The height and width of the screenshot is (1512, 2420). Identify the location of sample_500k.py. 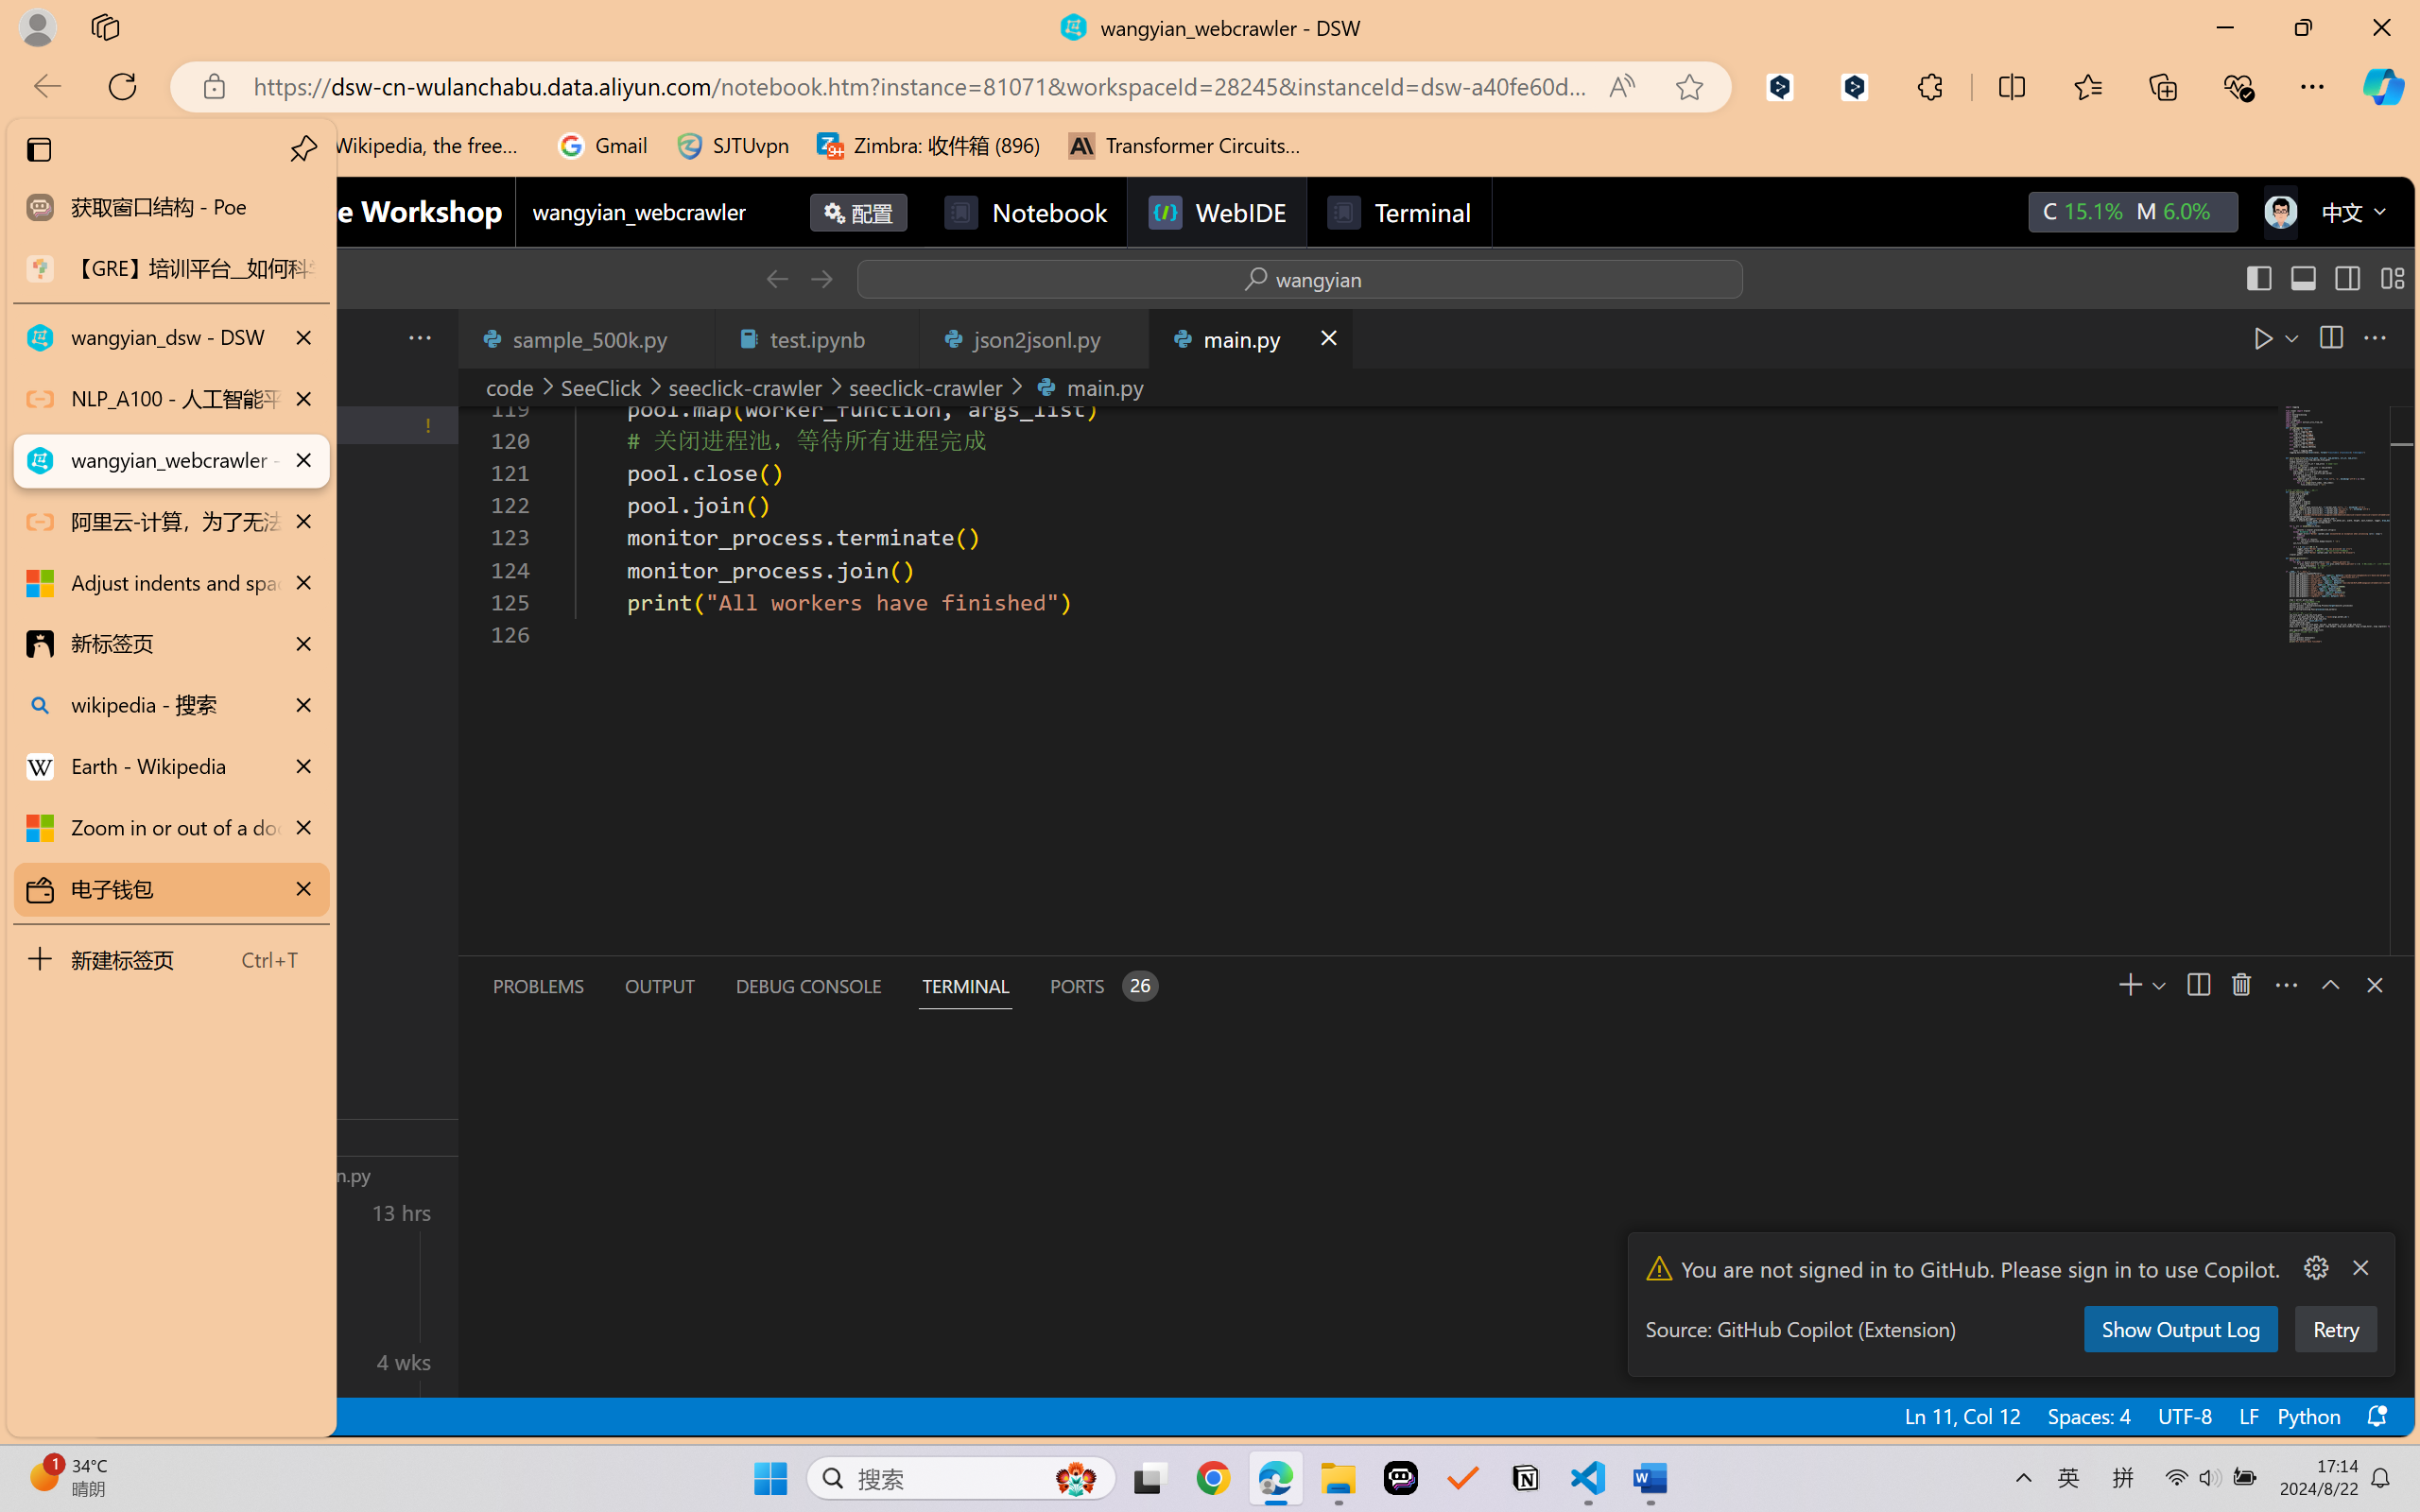
(586, 338).